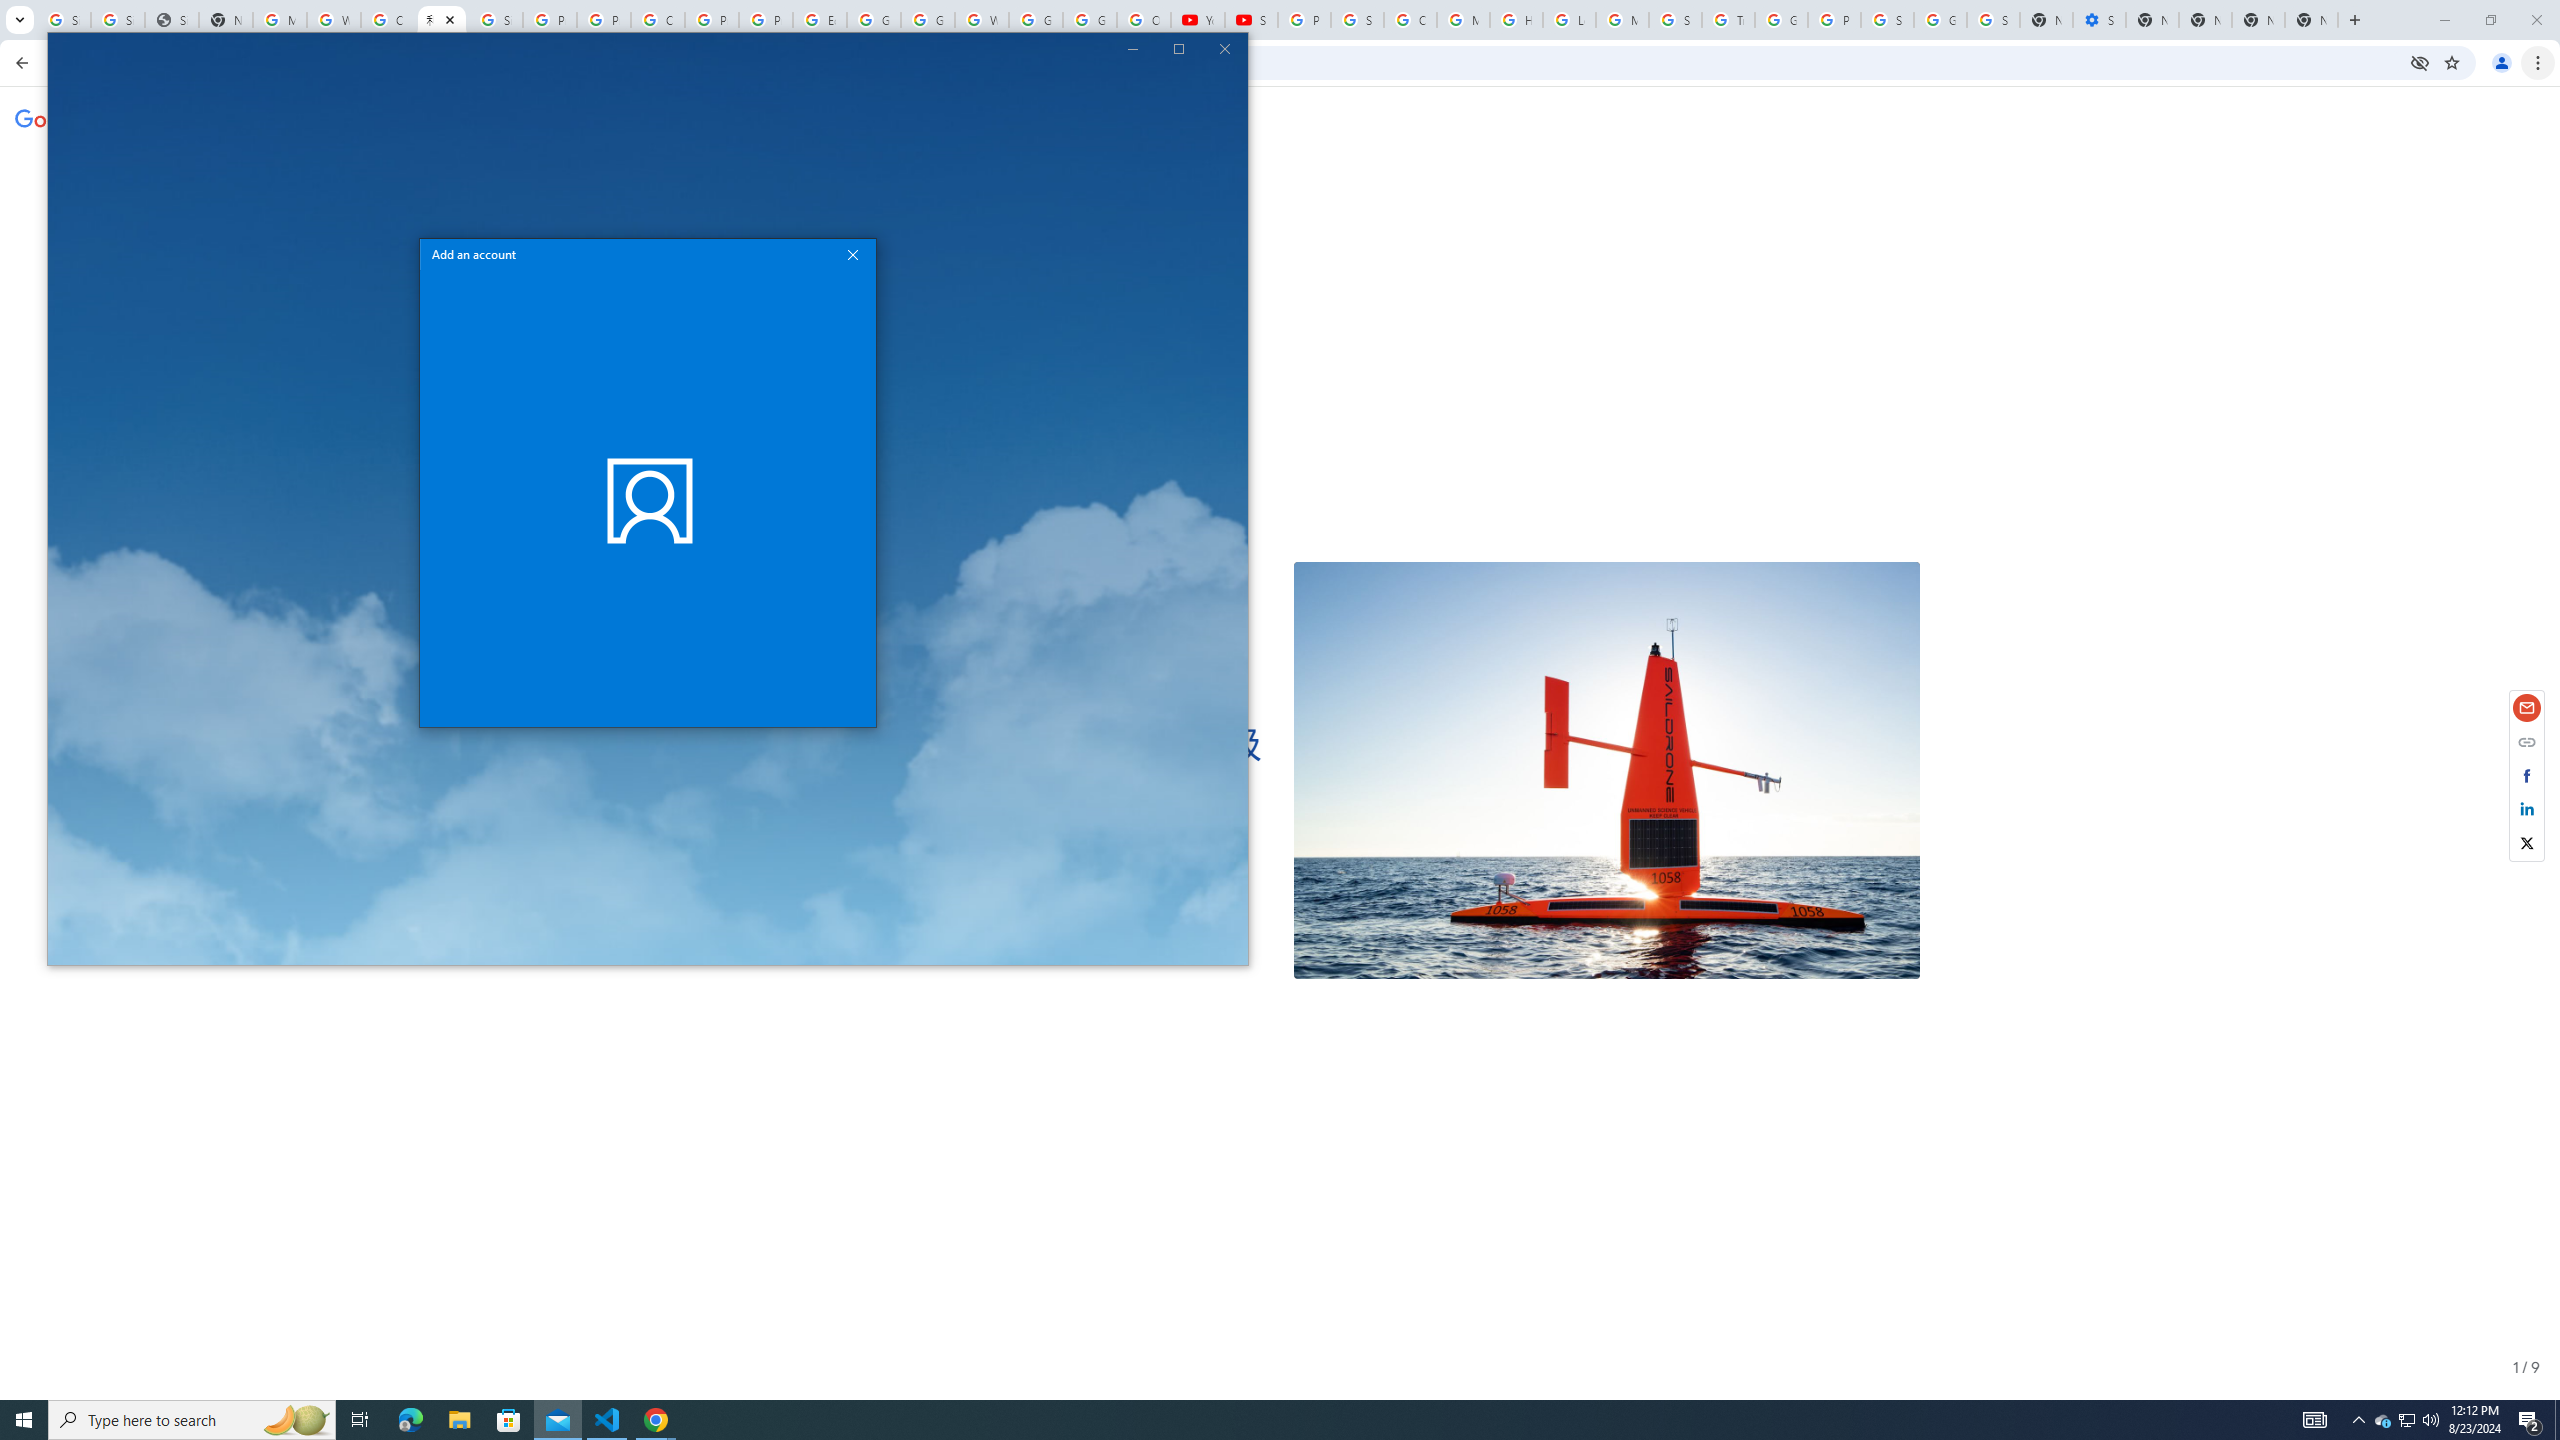 This screenshot has width=2560, height=1440. Describe the element at coordinates (608, 1420) in the screenshot. I see `Microsoft Store` at that location.